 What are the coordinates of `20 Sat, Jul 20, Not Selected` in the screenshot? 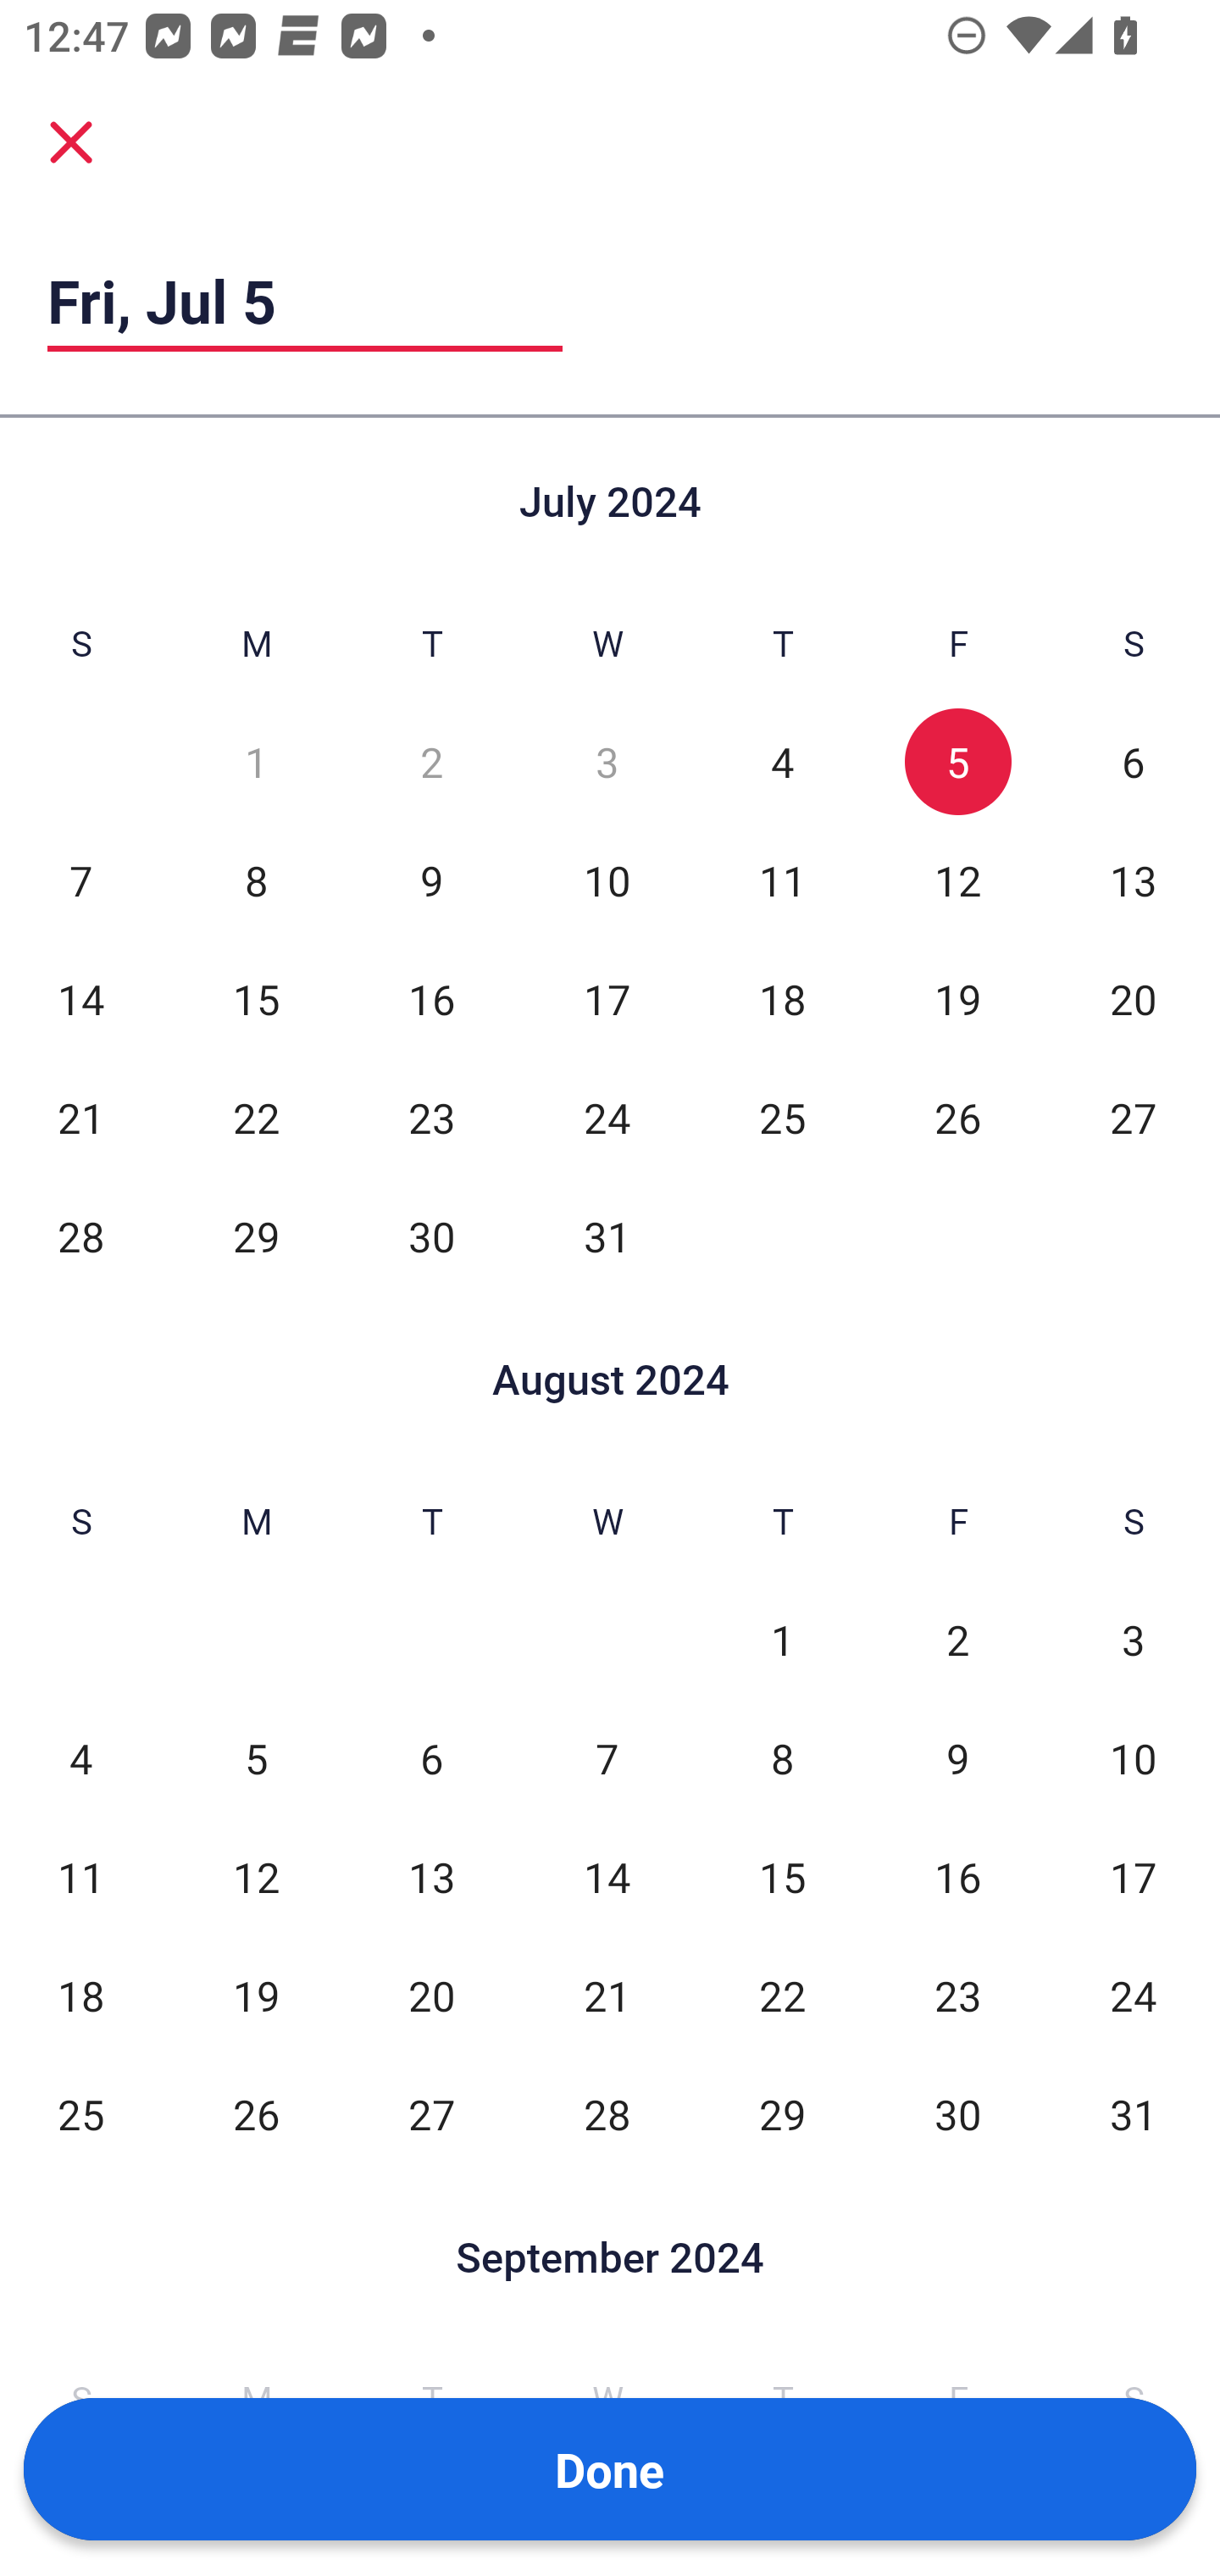 It's located at (1134, 999).